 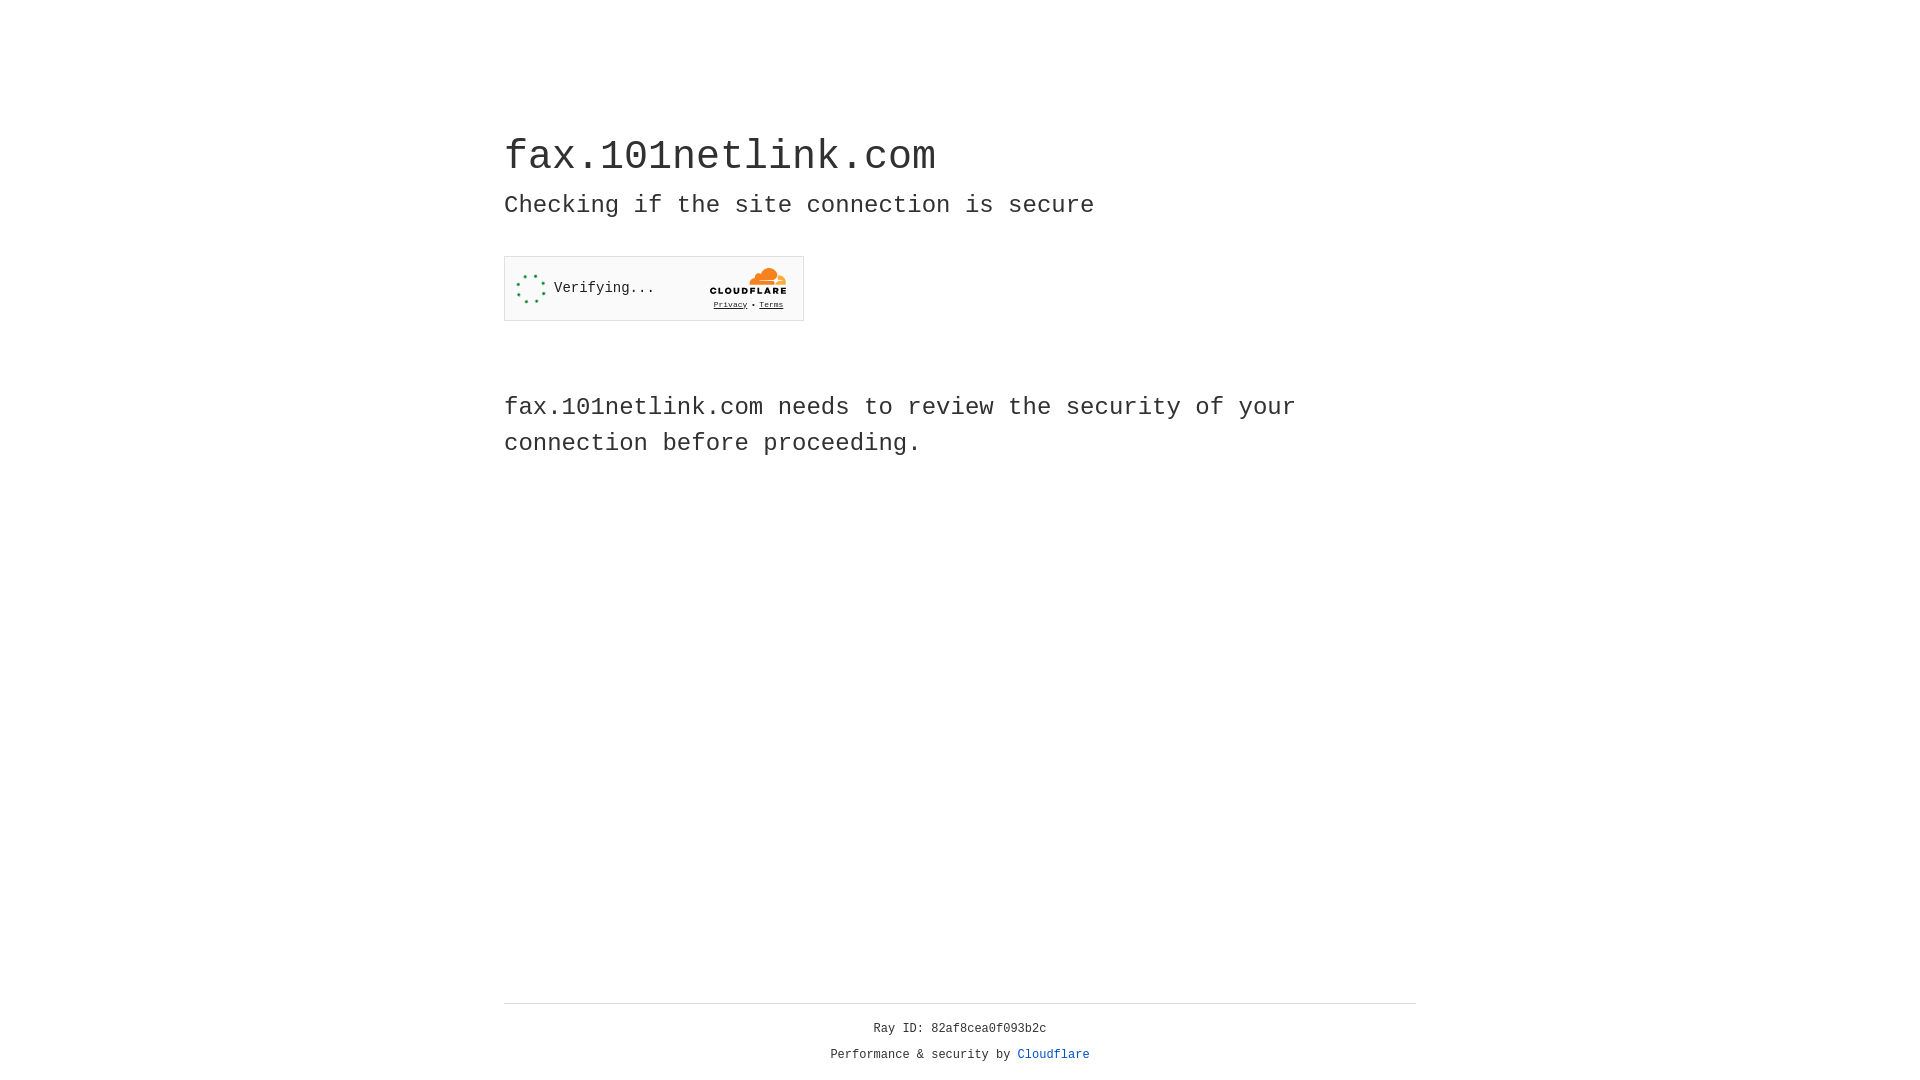 I want to click on Widget containing a Cloudflare security challenge, so click(x=654, y=288).